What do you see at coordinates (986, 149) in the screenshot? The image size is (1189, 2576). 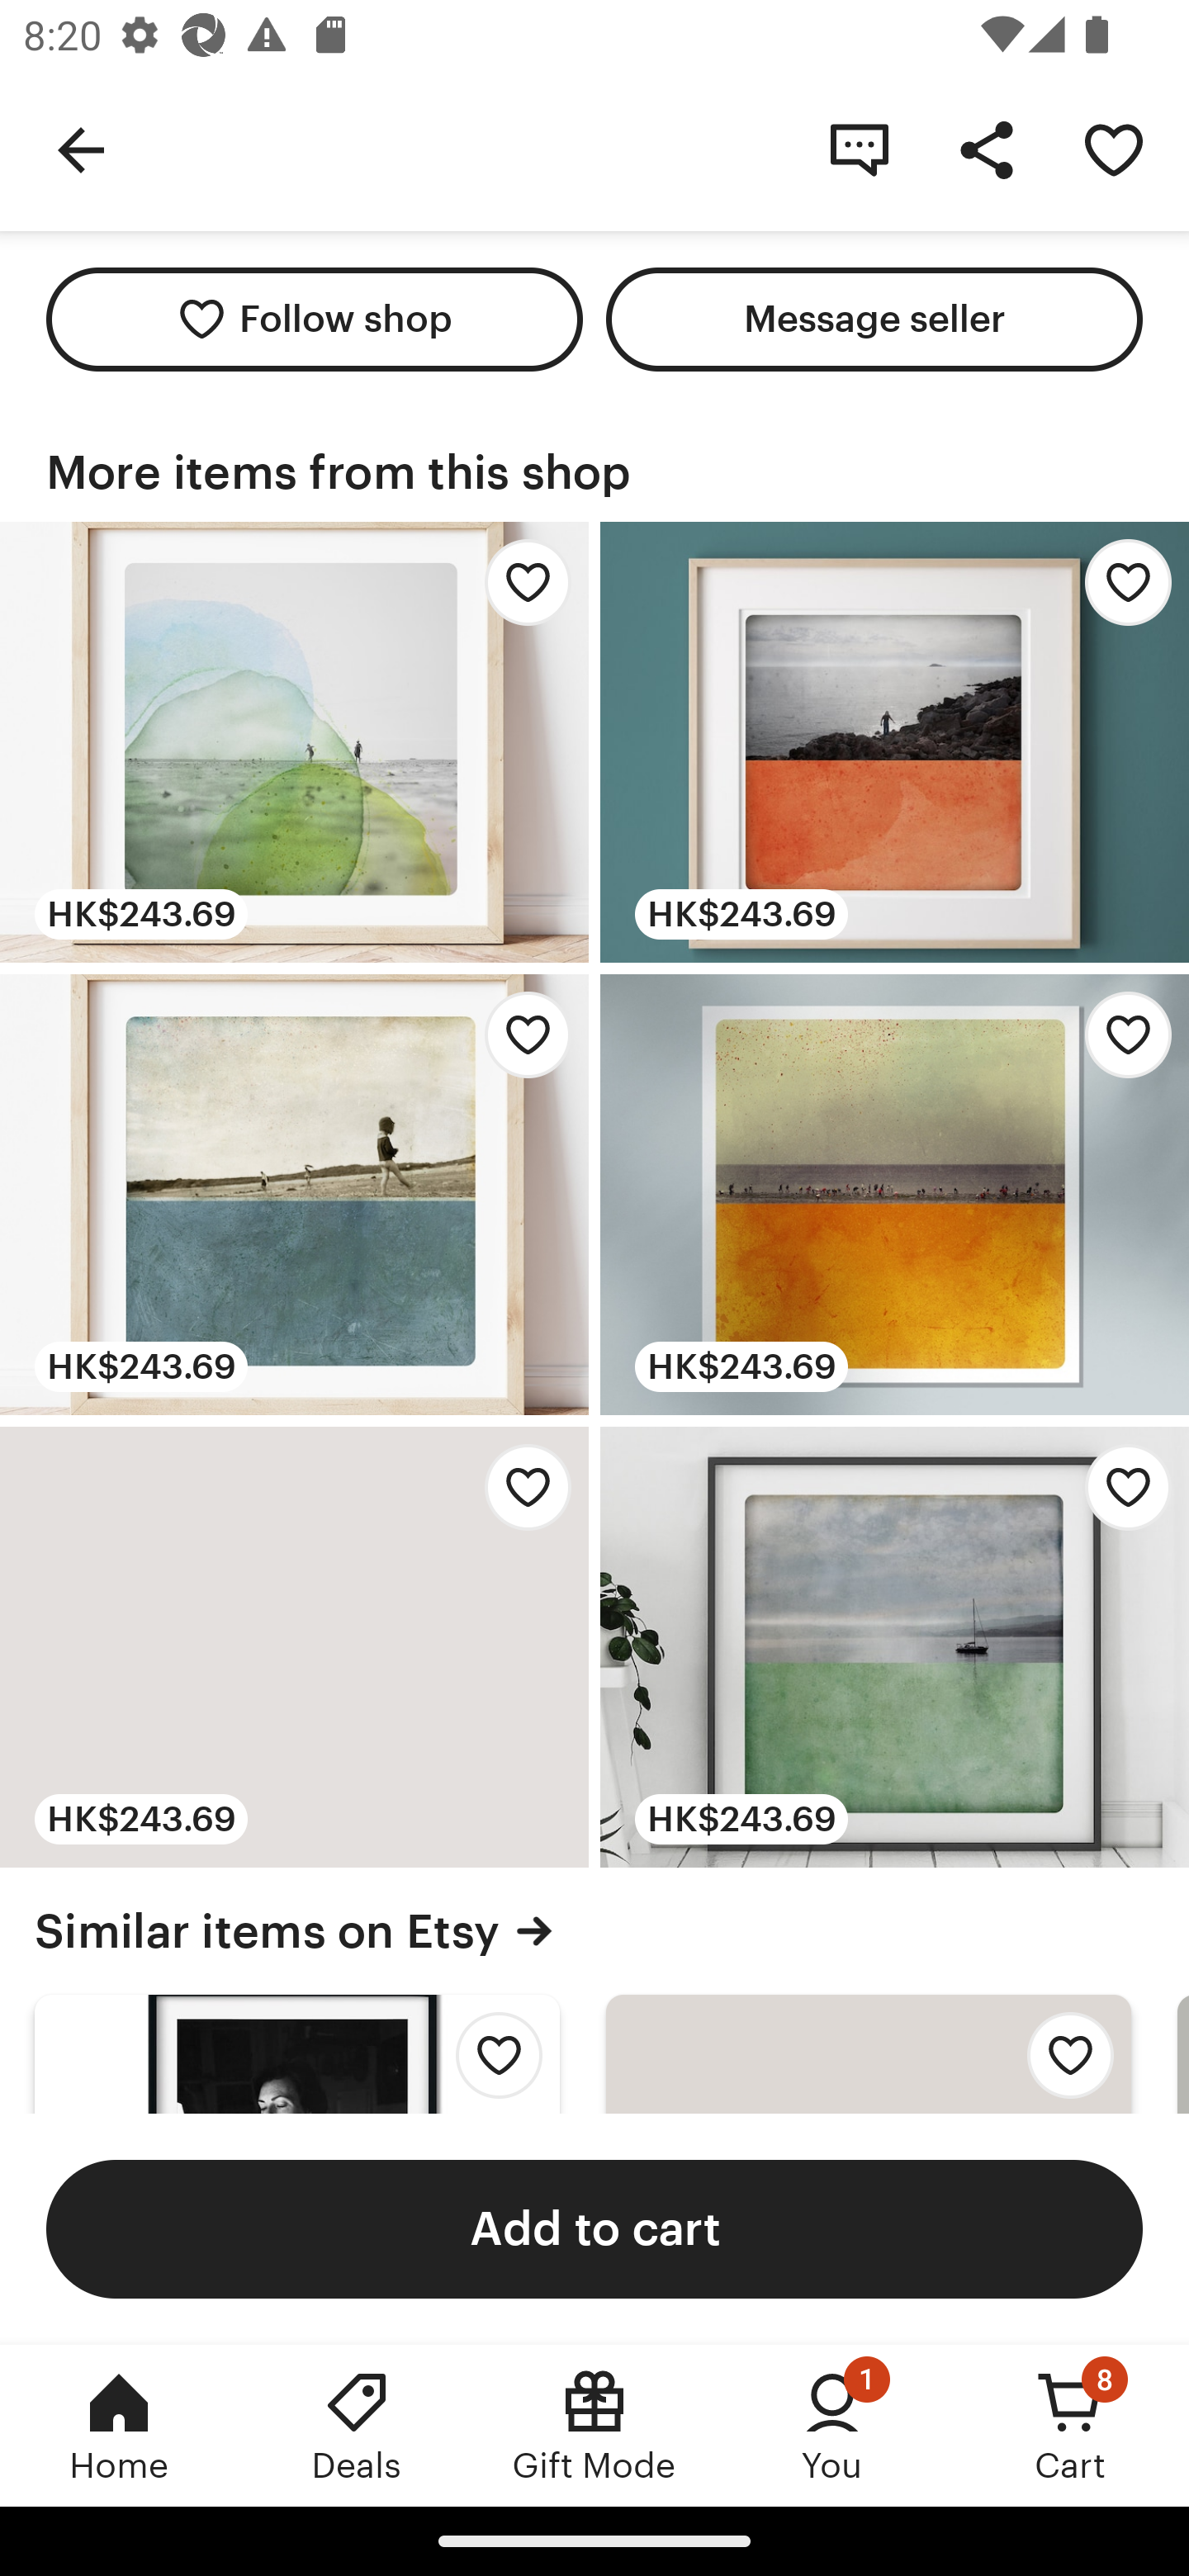 I see `Share` at bounding box center [986, 149].